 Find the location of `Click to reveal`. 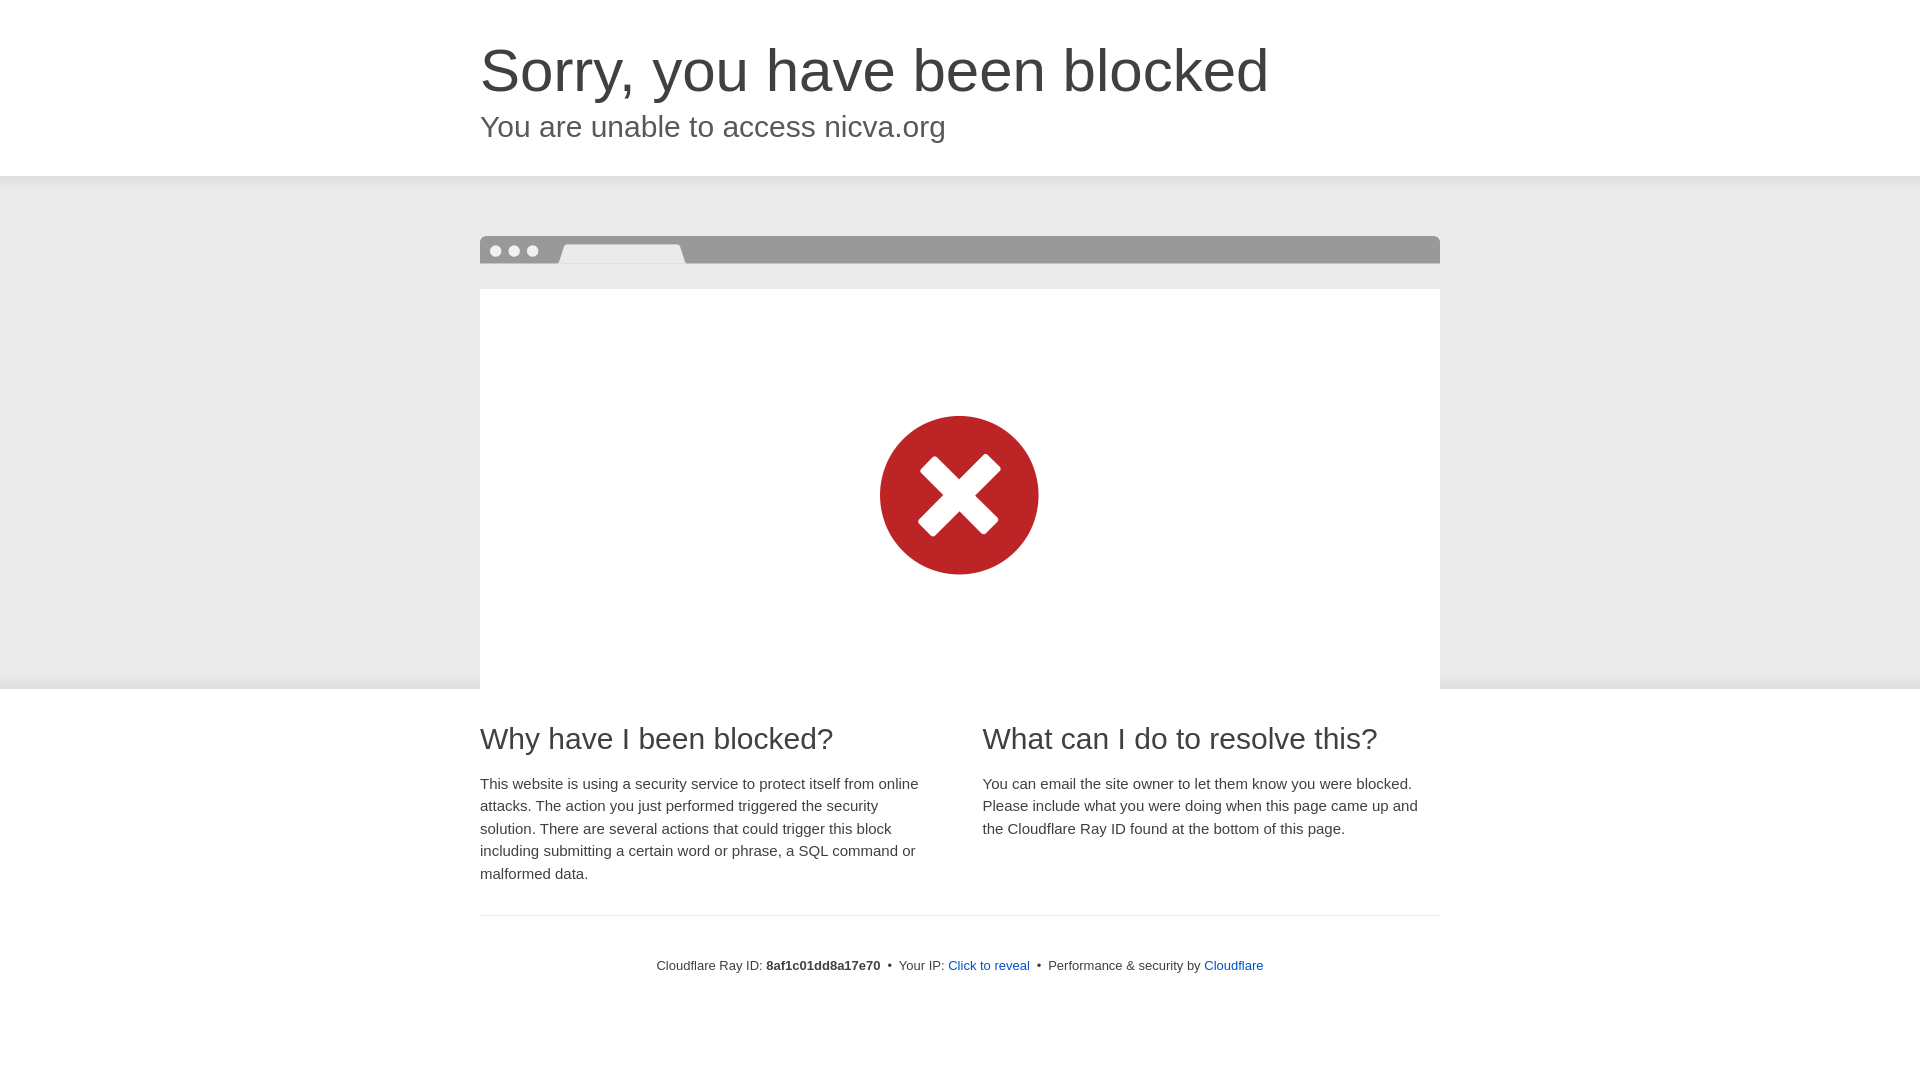

Click to reveal is located at coordinates (988, 966).